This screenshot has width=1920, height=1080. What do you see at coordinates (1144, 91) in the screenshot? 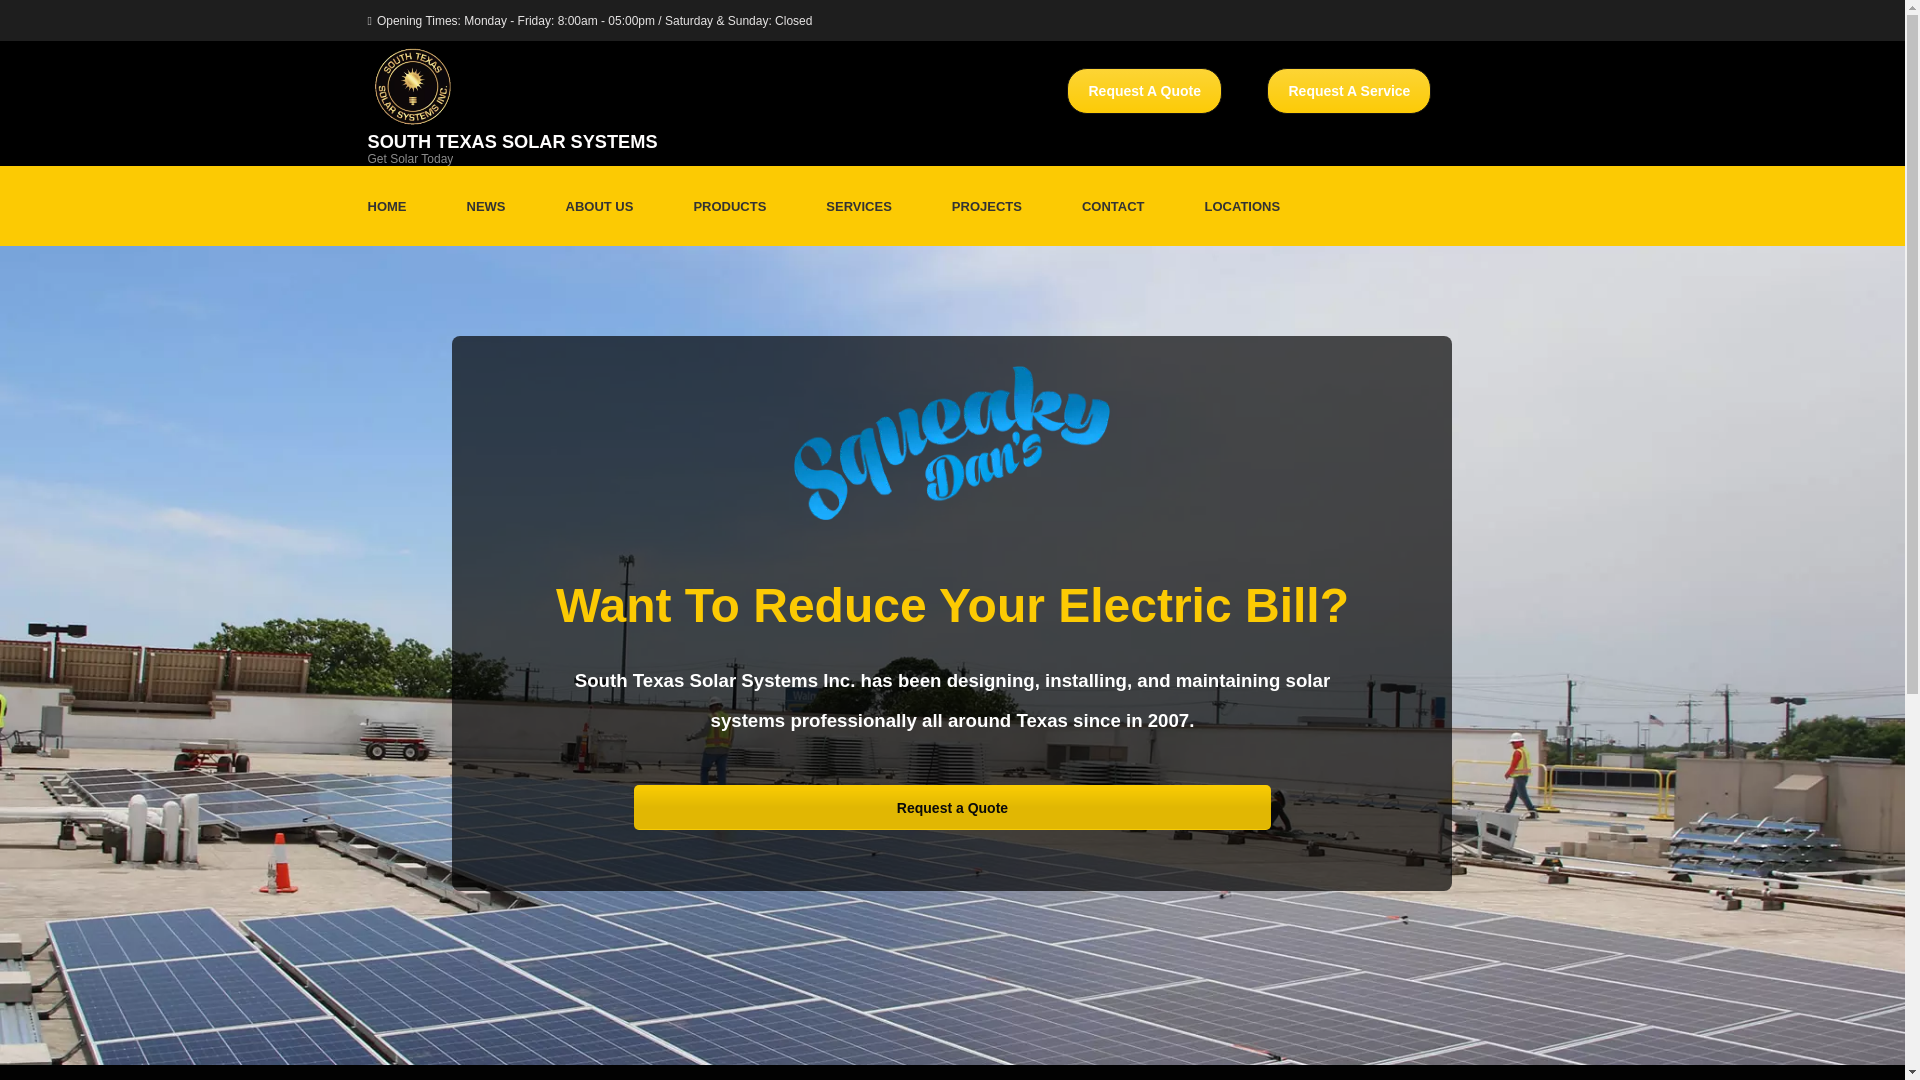
I see `Request A Quote` at bounding box center [1144, 91].